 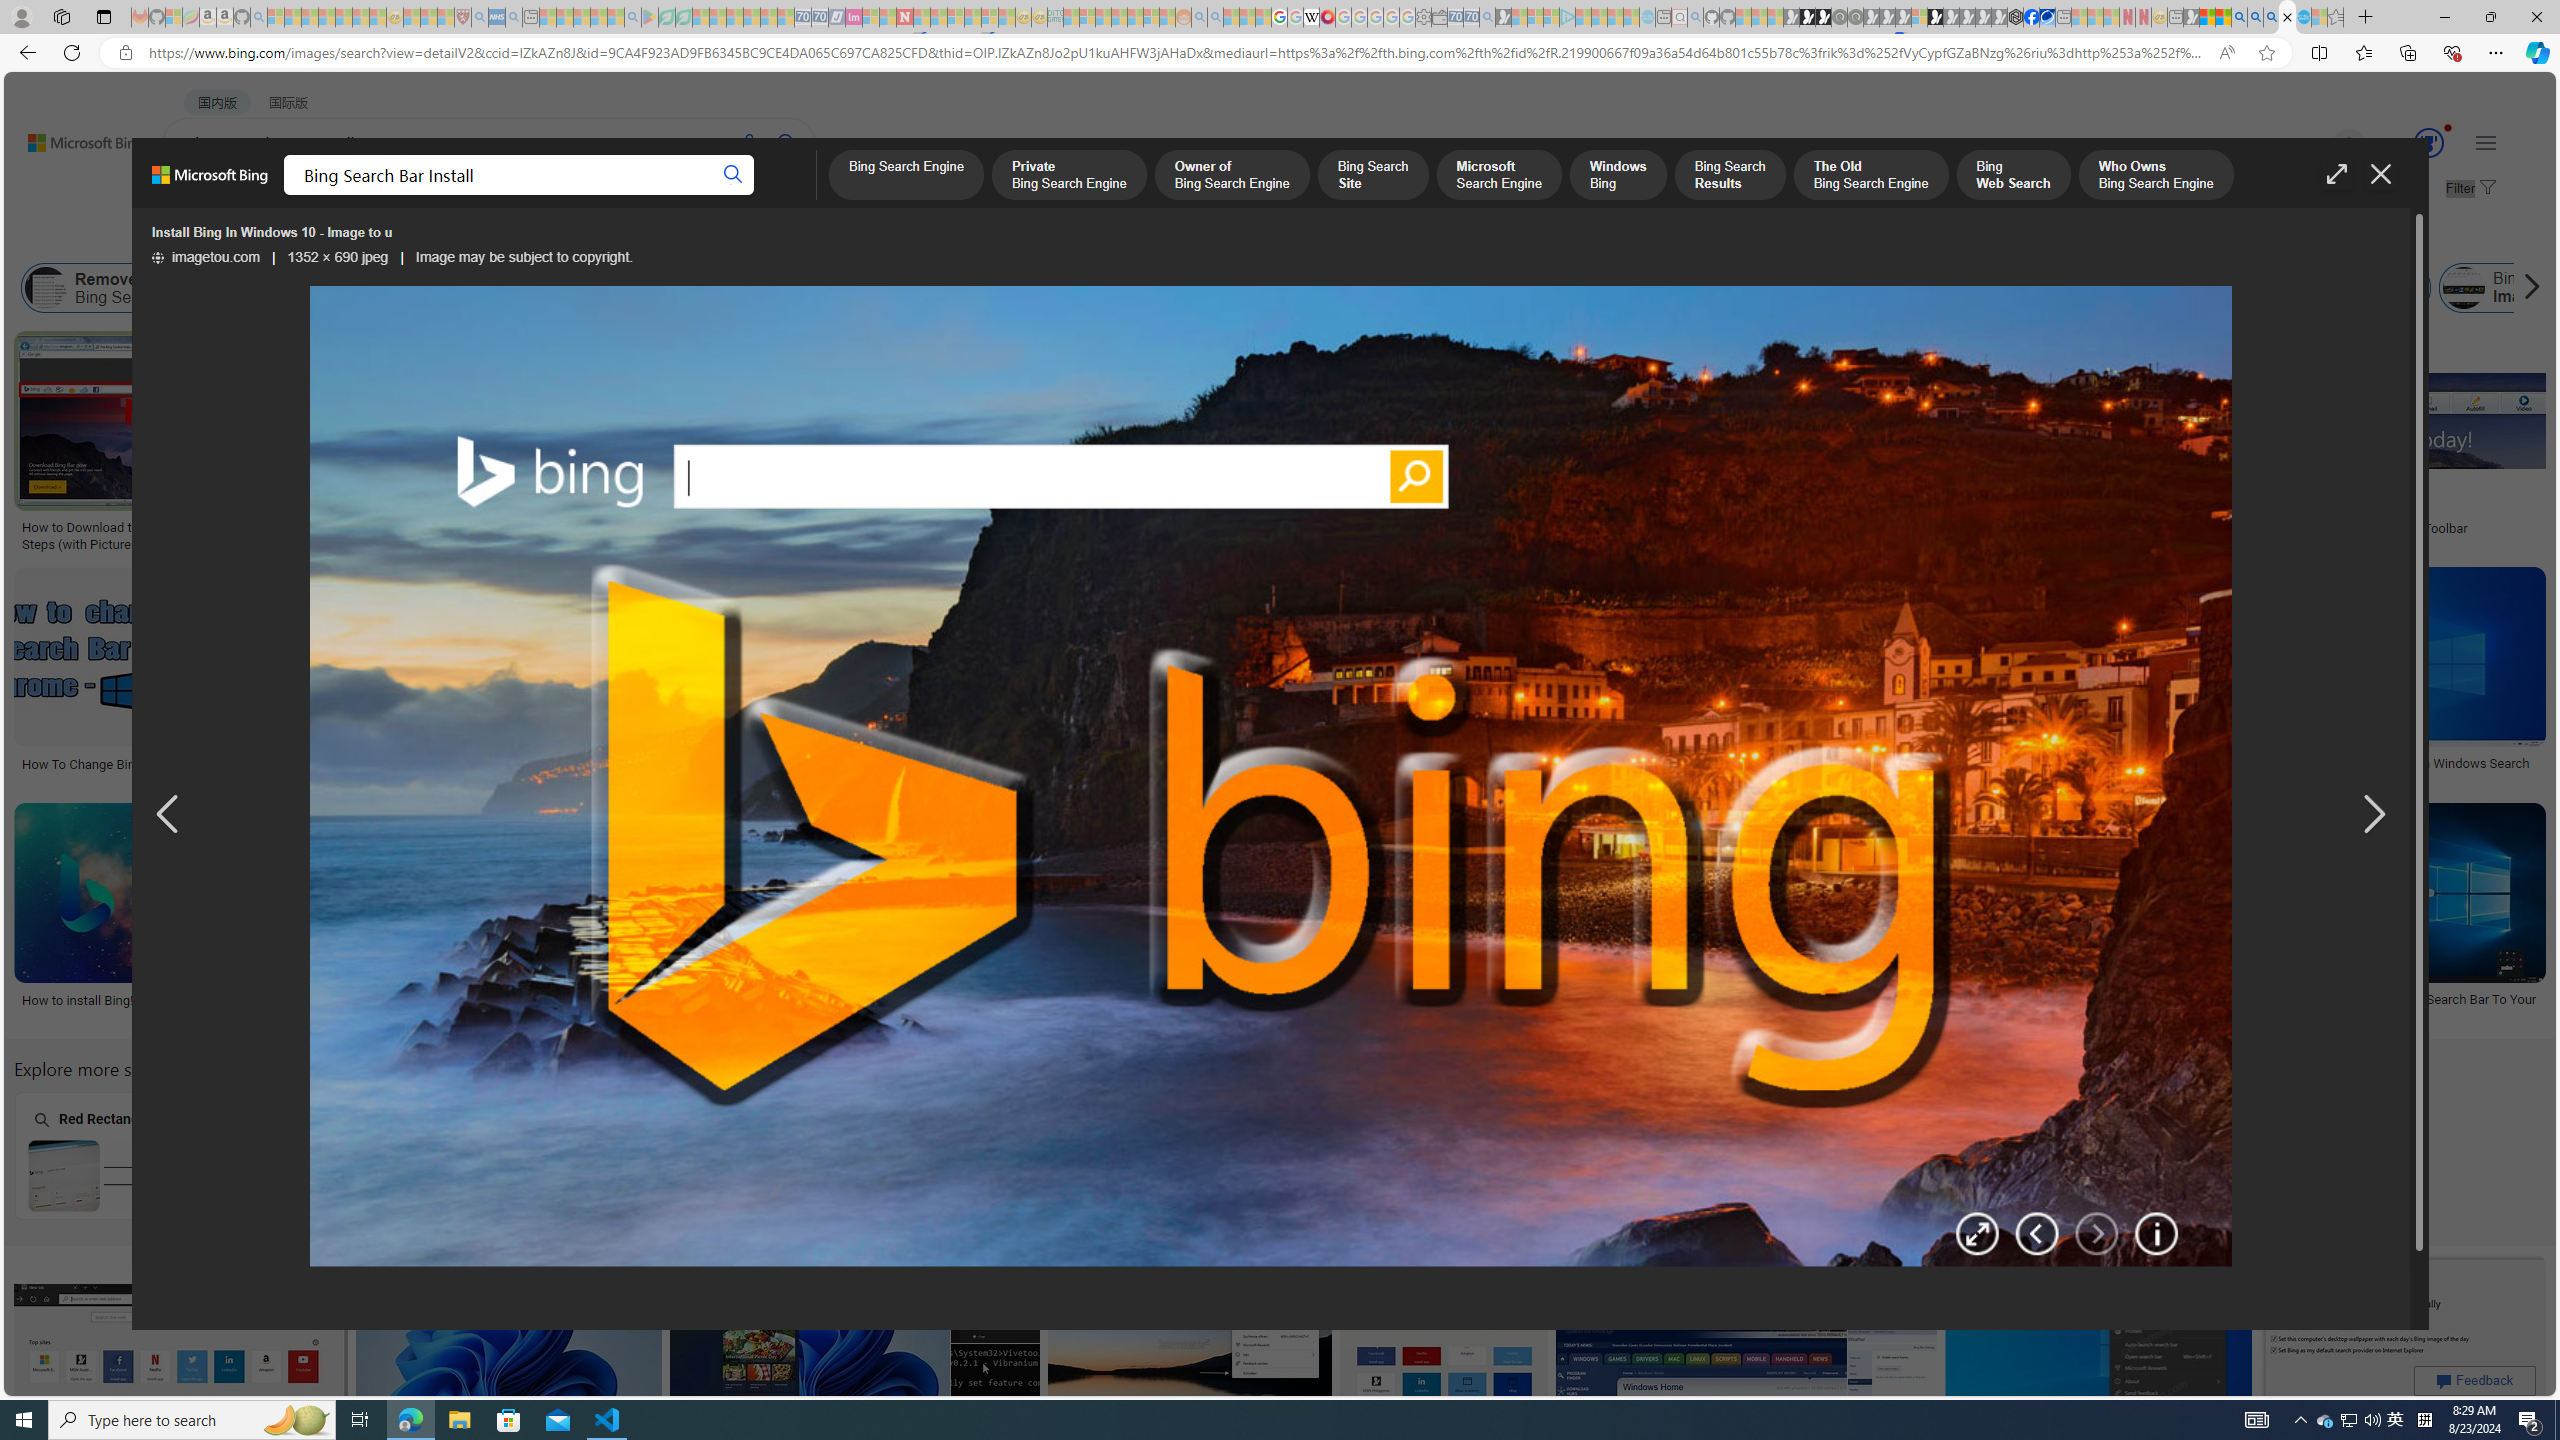 What do you see at coordinates (664, 238) in the screenshot?
I see `License` at bounding box center [664, 238].